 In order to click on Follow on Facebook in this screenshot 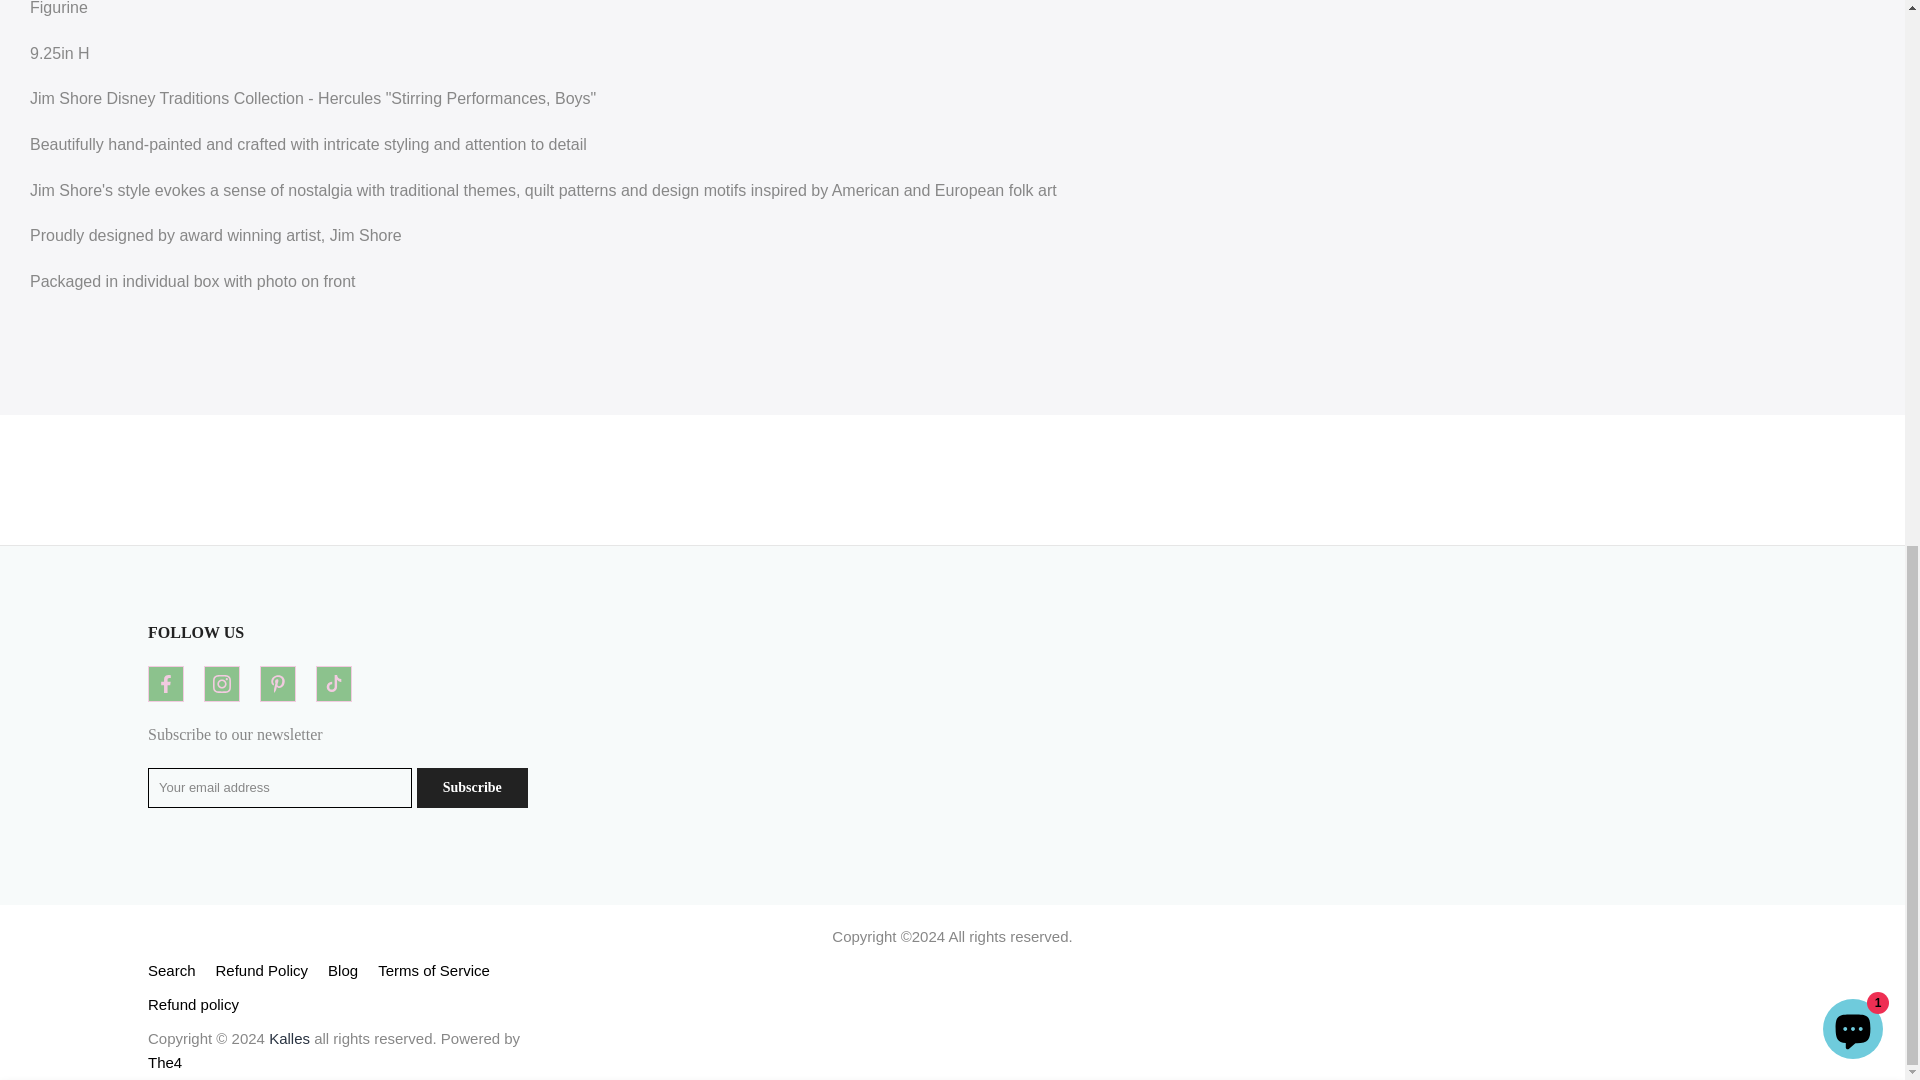, I will do `click(166, 684)`.